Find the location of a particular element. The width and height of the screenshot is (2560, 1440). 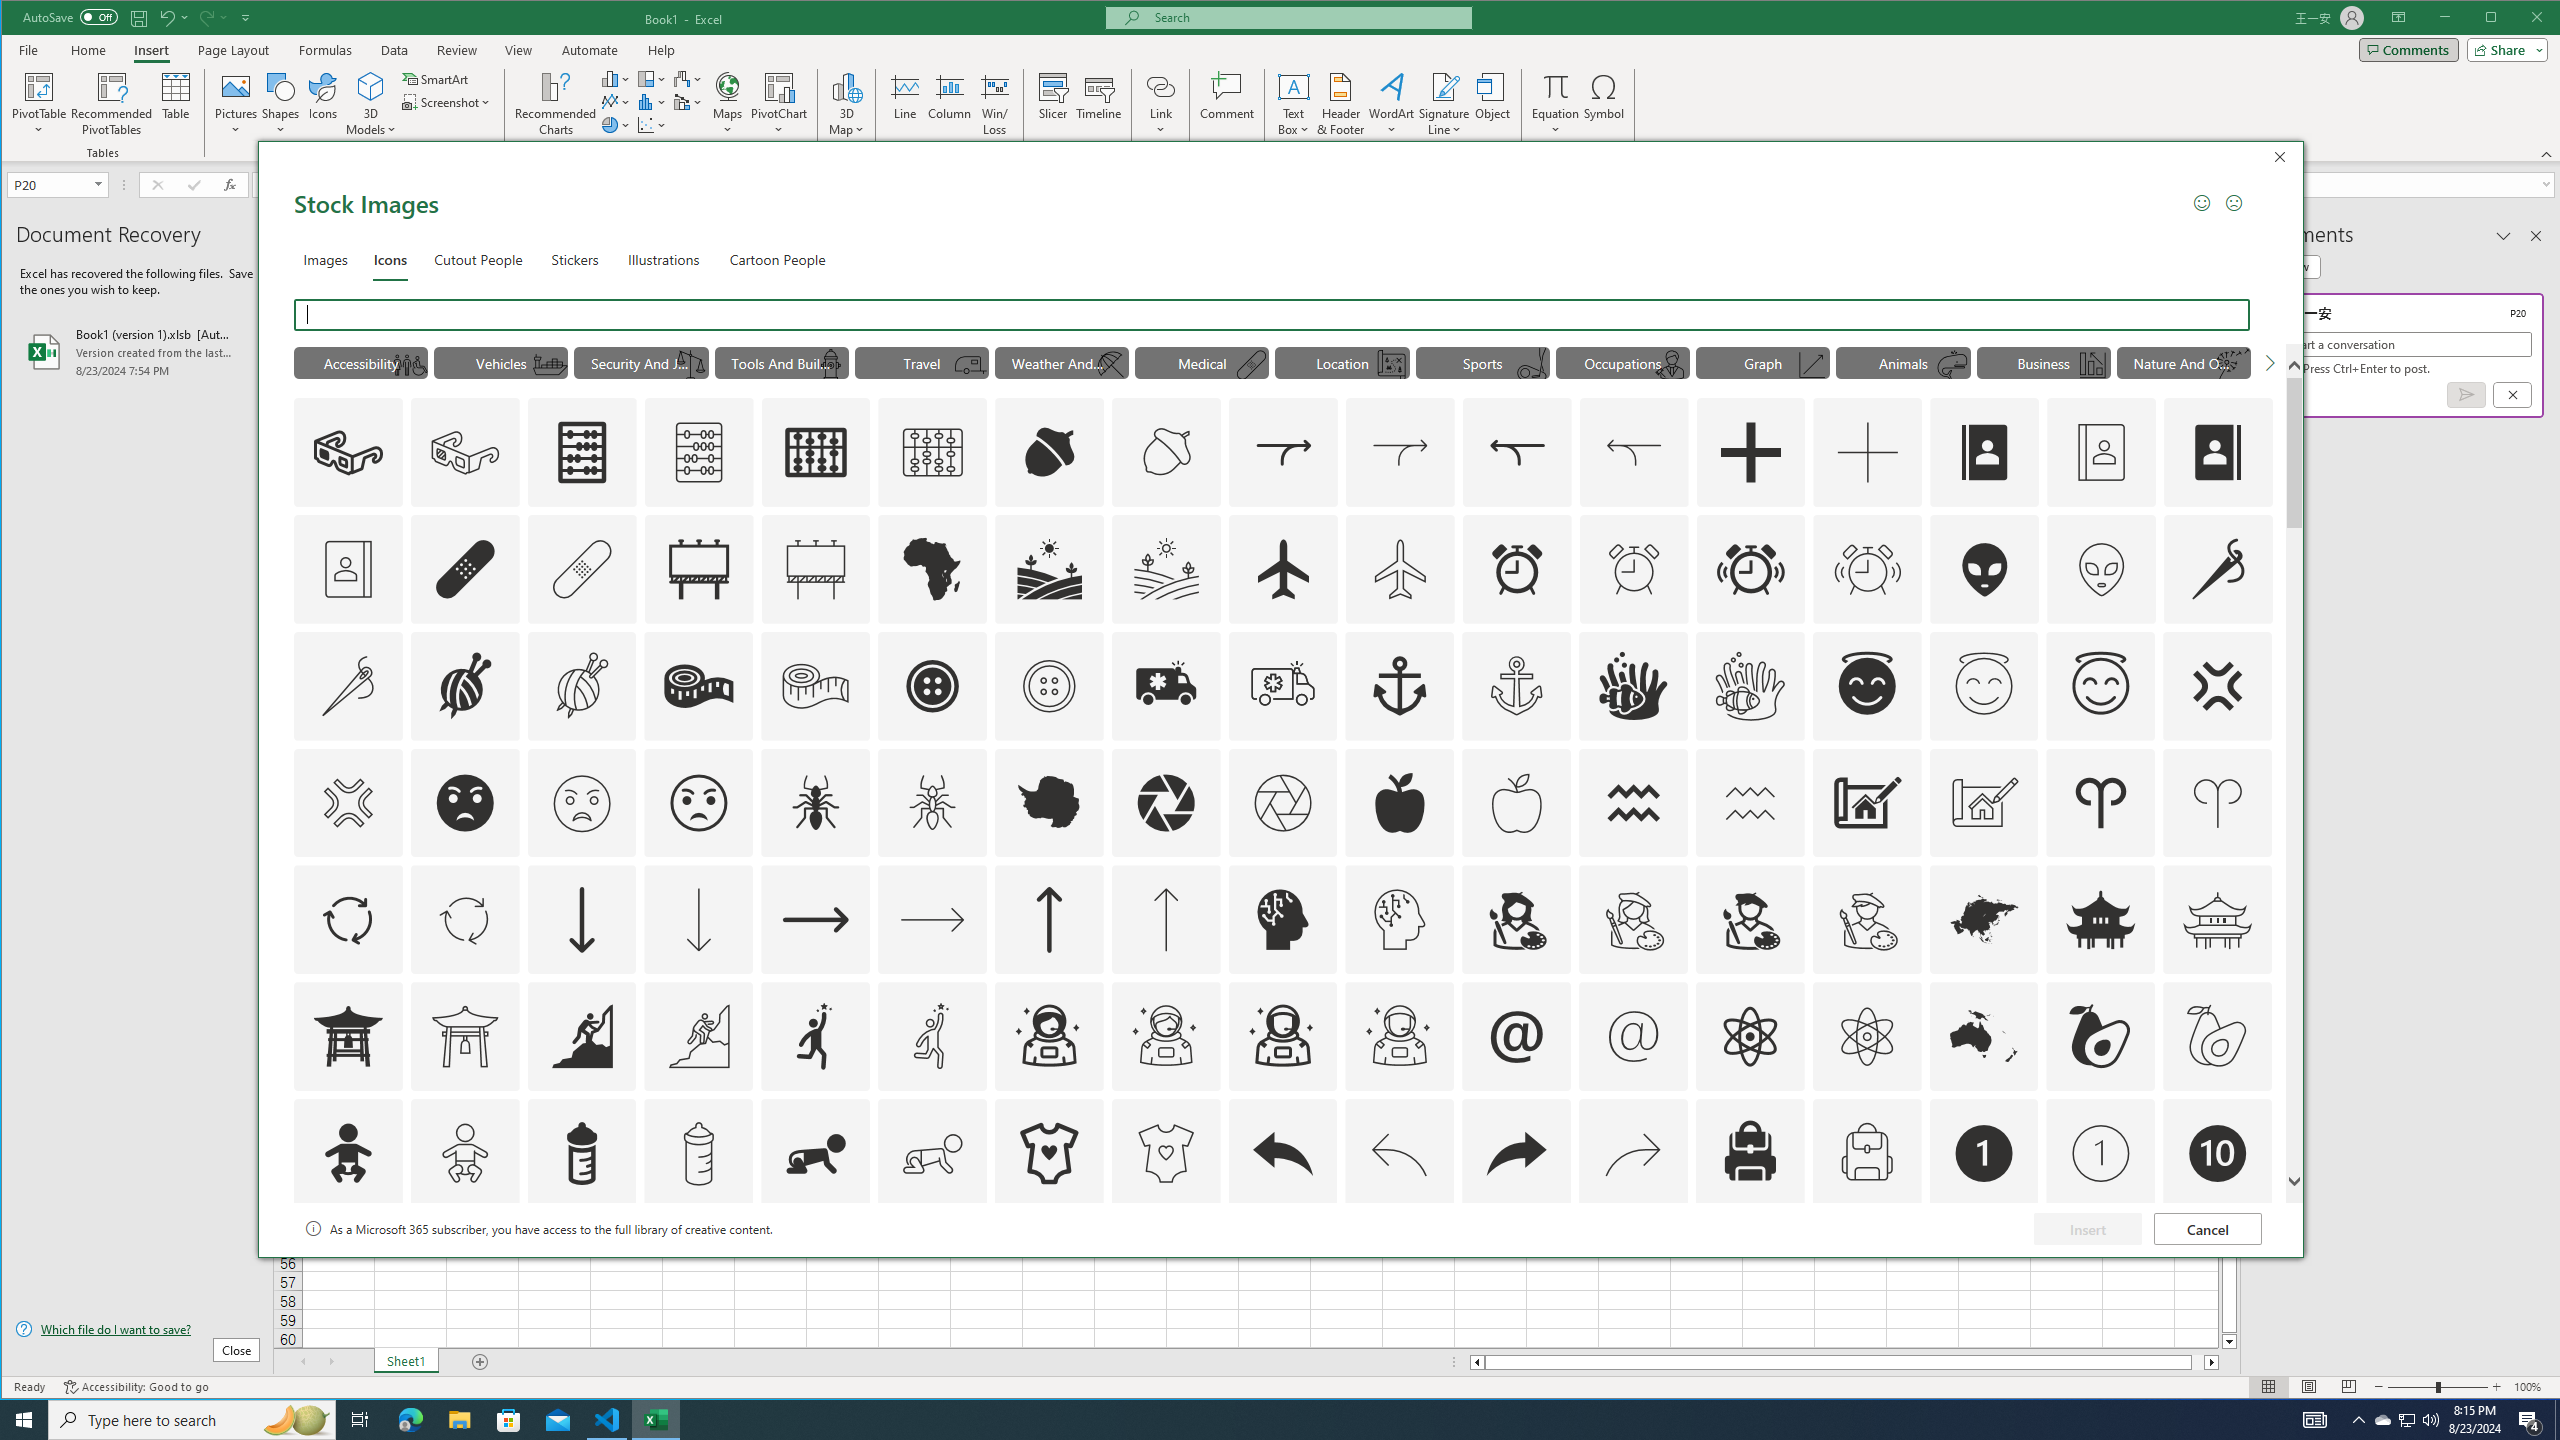

Action Center, 4 new notifications is located at coordinates (2530, 1420).